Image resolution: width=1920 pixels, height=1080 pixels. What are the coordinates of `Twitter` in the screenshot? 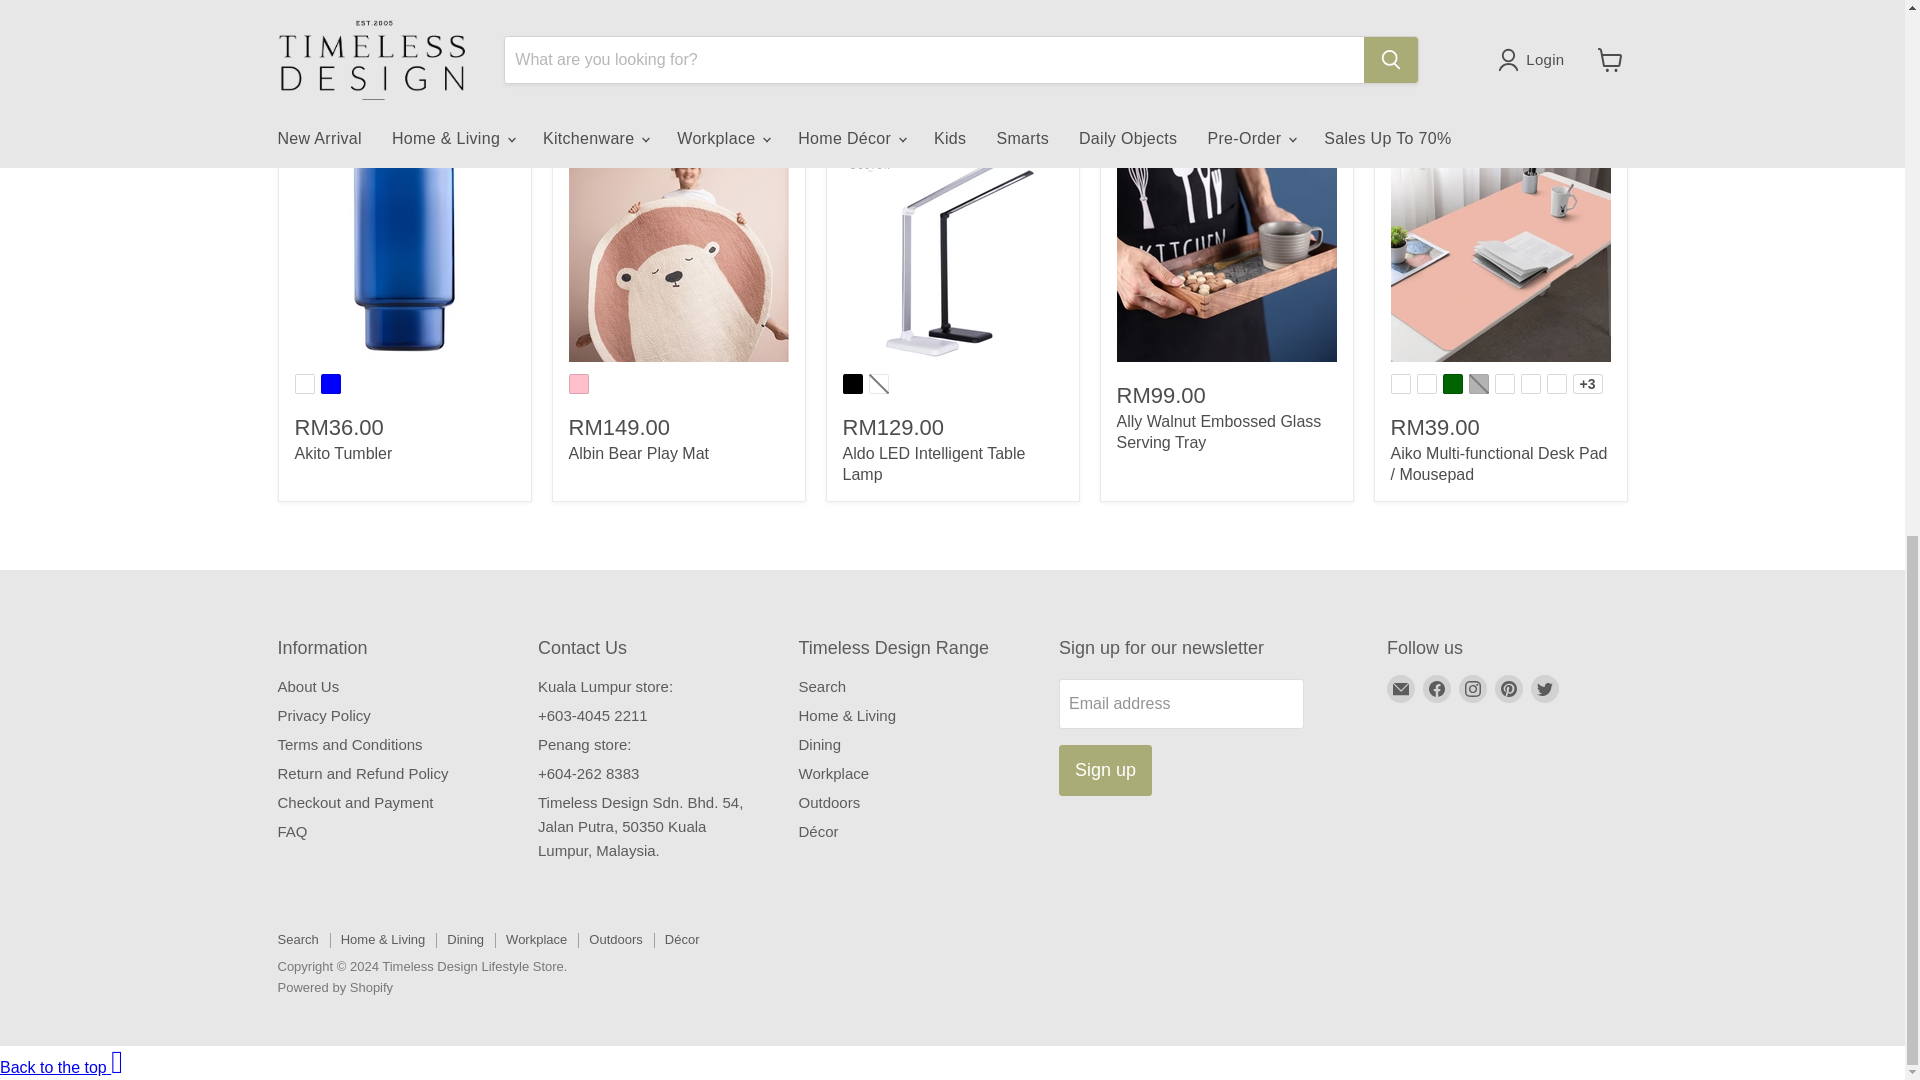 It's located at (1544, 689).